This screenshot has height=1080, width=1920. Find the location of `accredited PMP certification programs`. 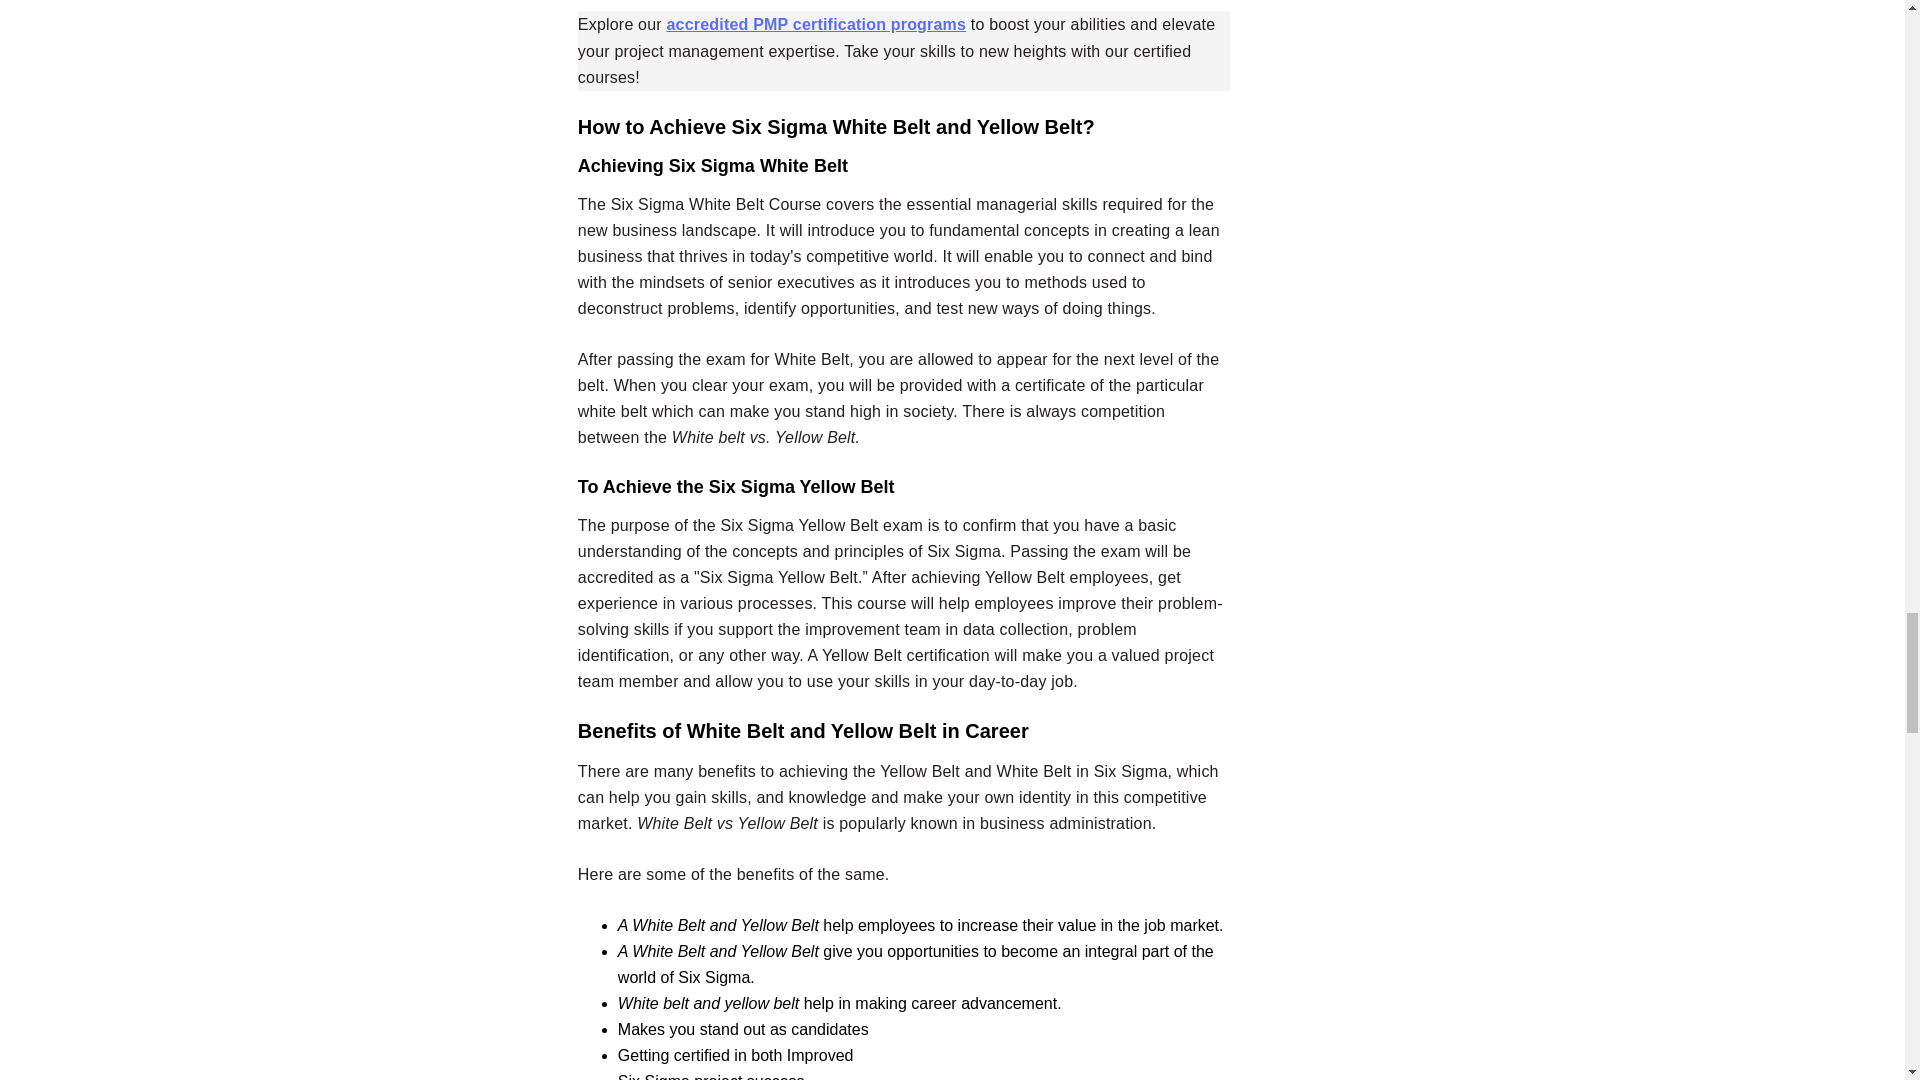

accredited PMP certification programs is located at coordinates (816, 24).